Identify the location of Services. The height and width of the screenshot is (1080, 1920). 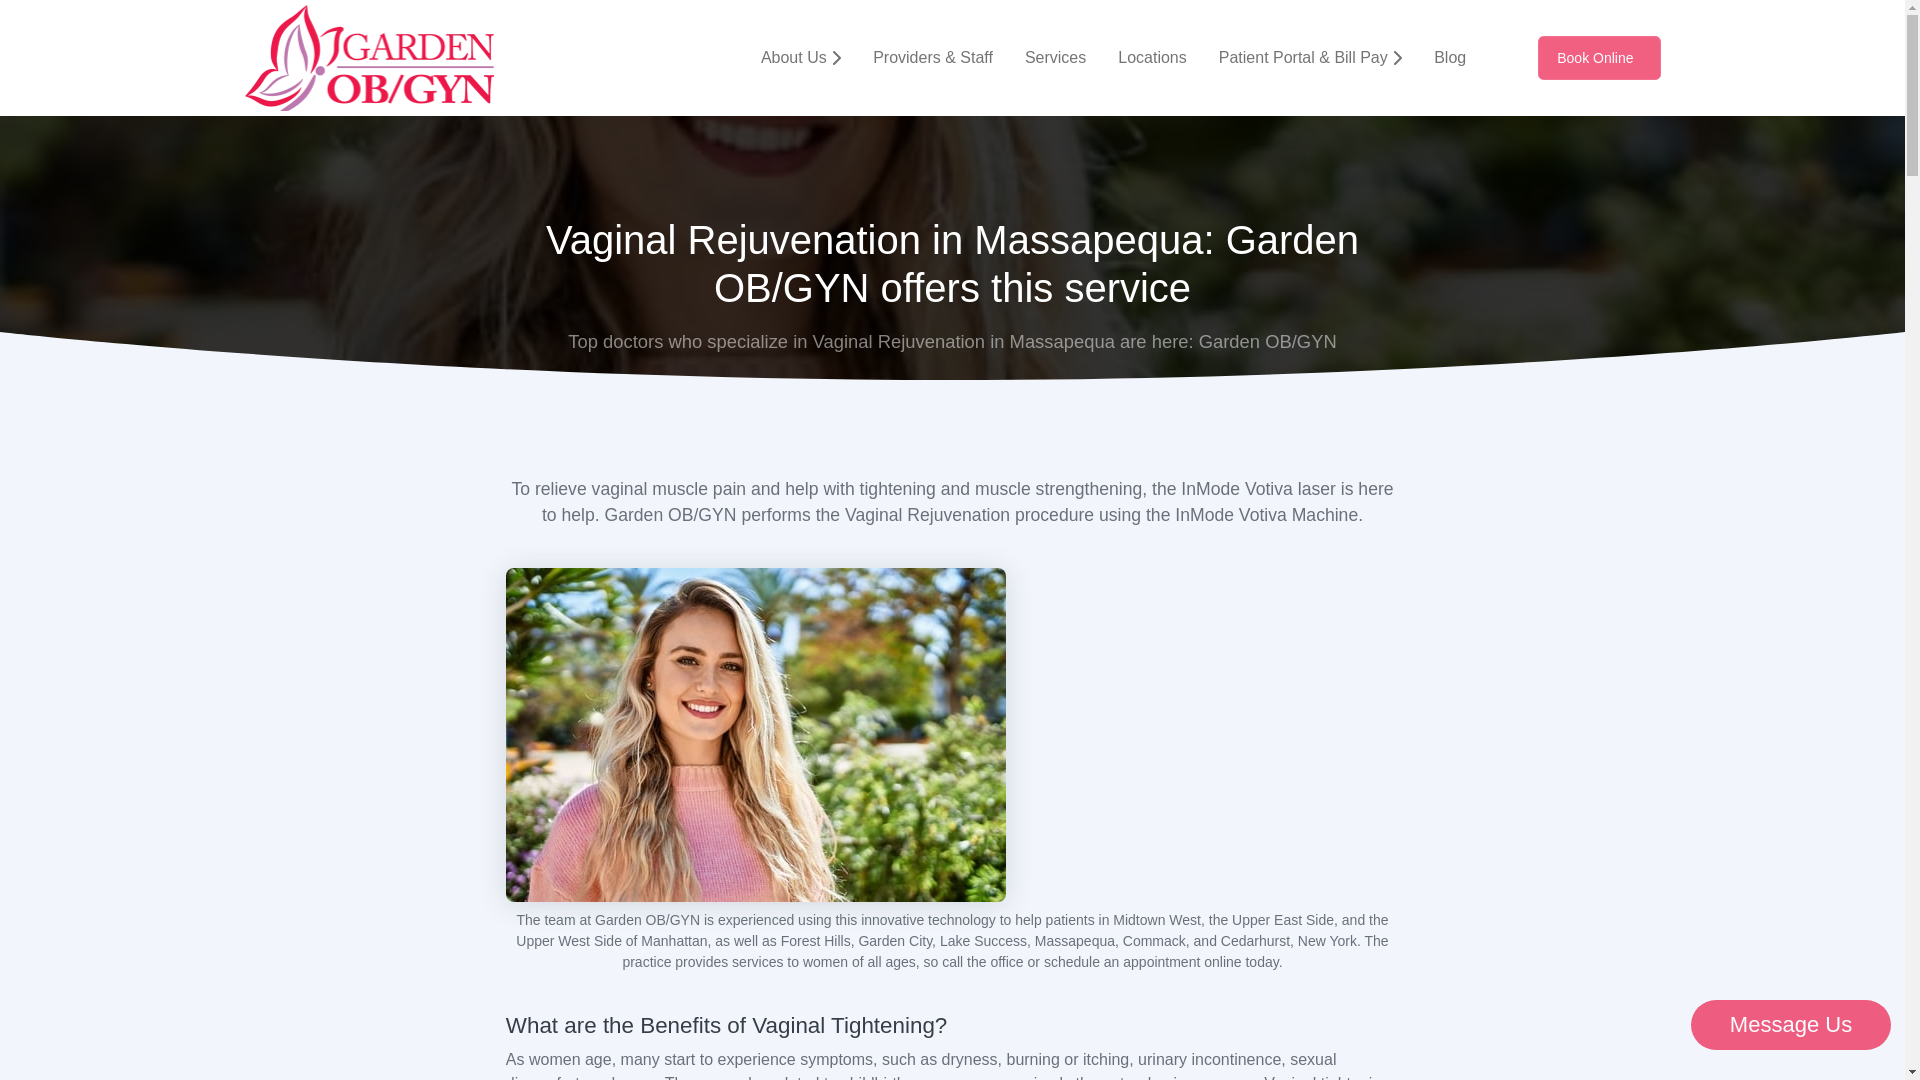
(1056, 57).